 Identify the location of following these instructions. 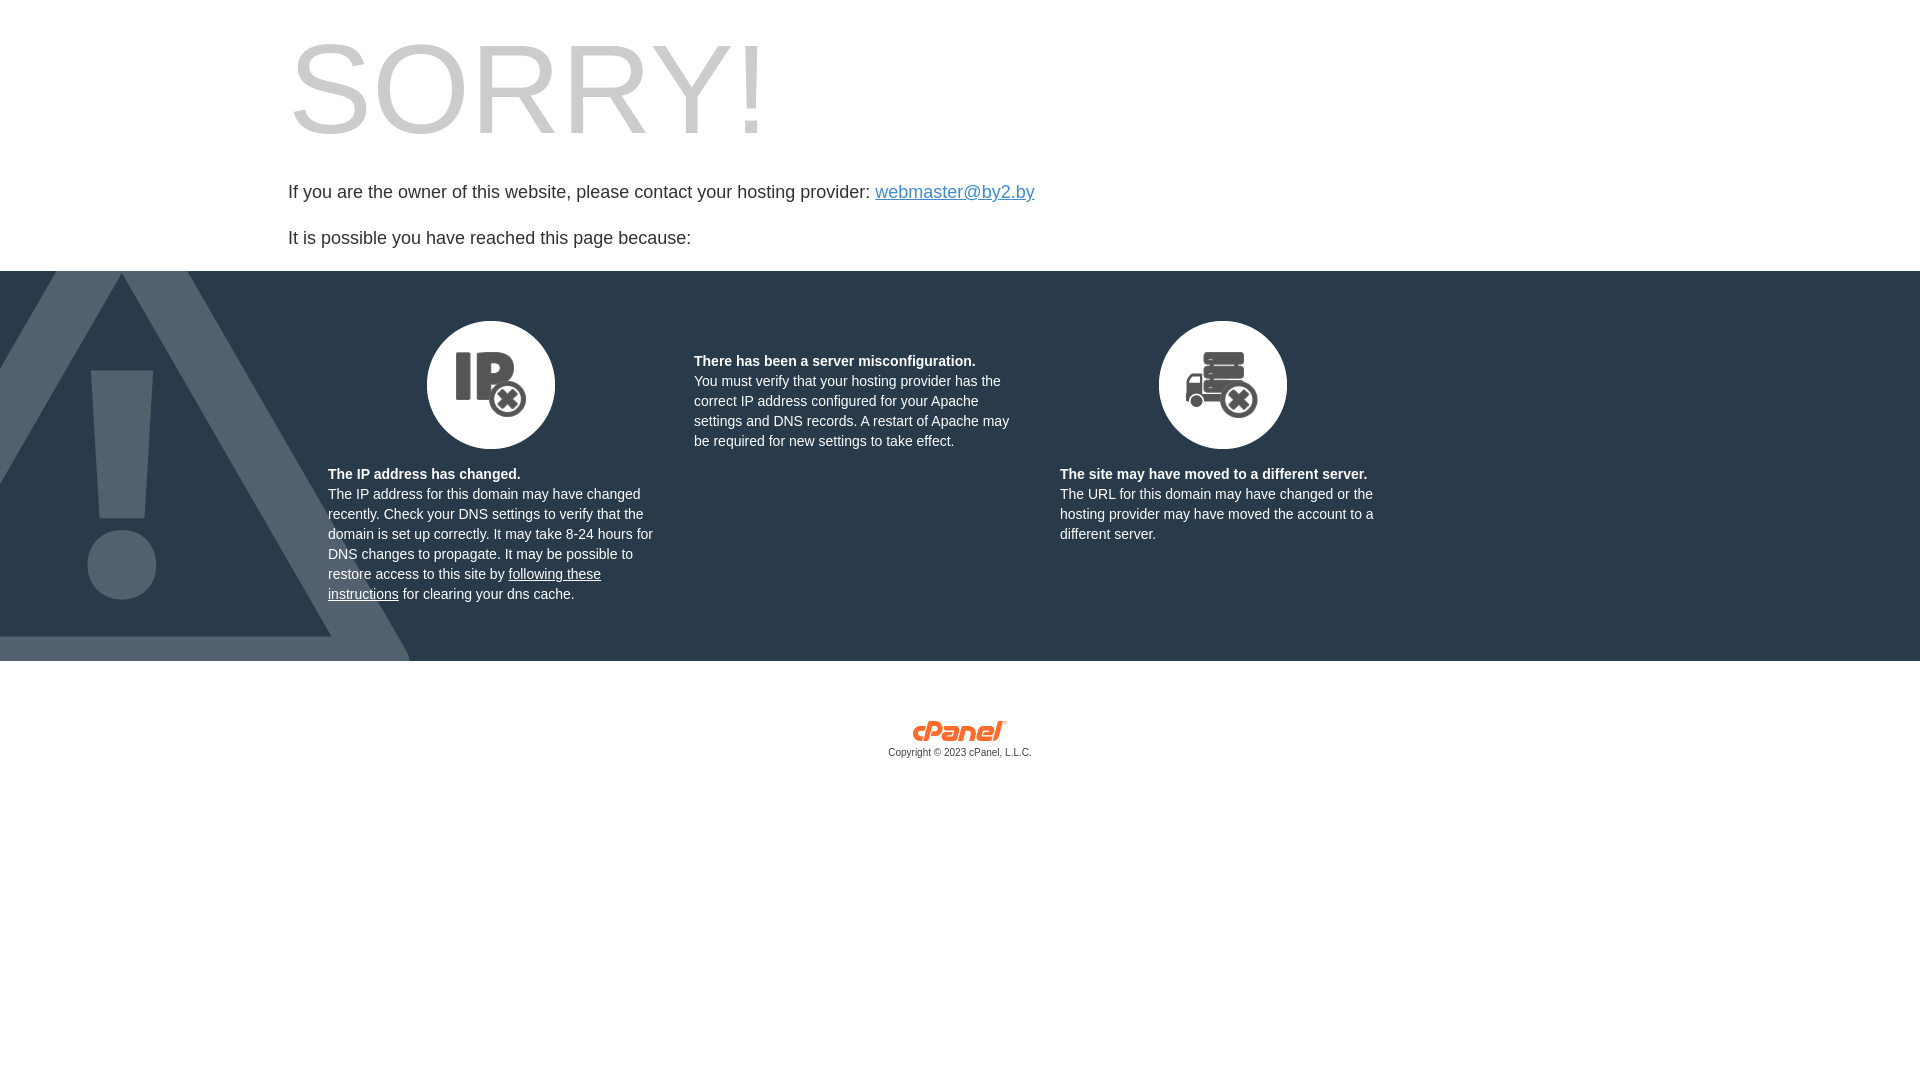
(464, 584).